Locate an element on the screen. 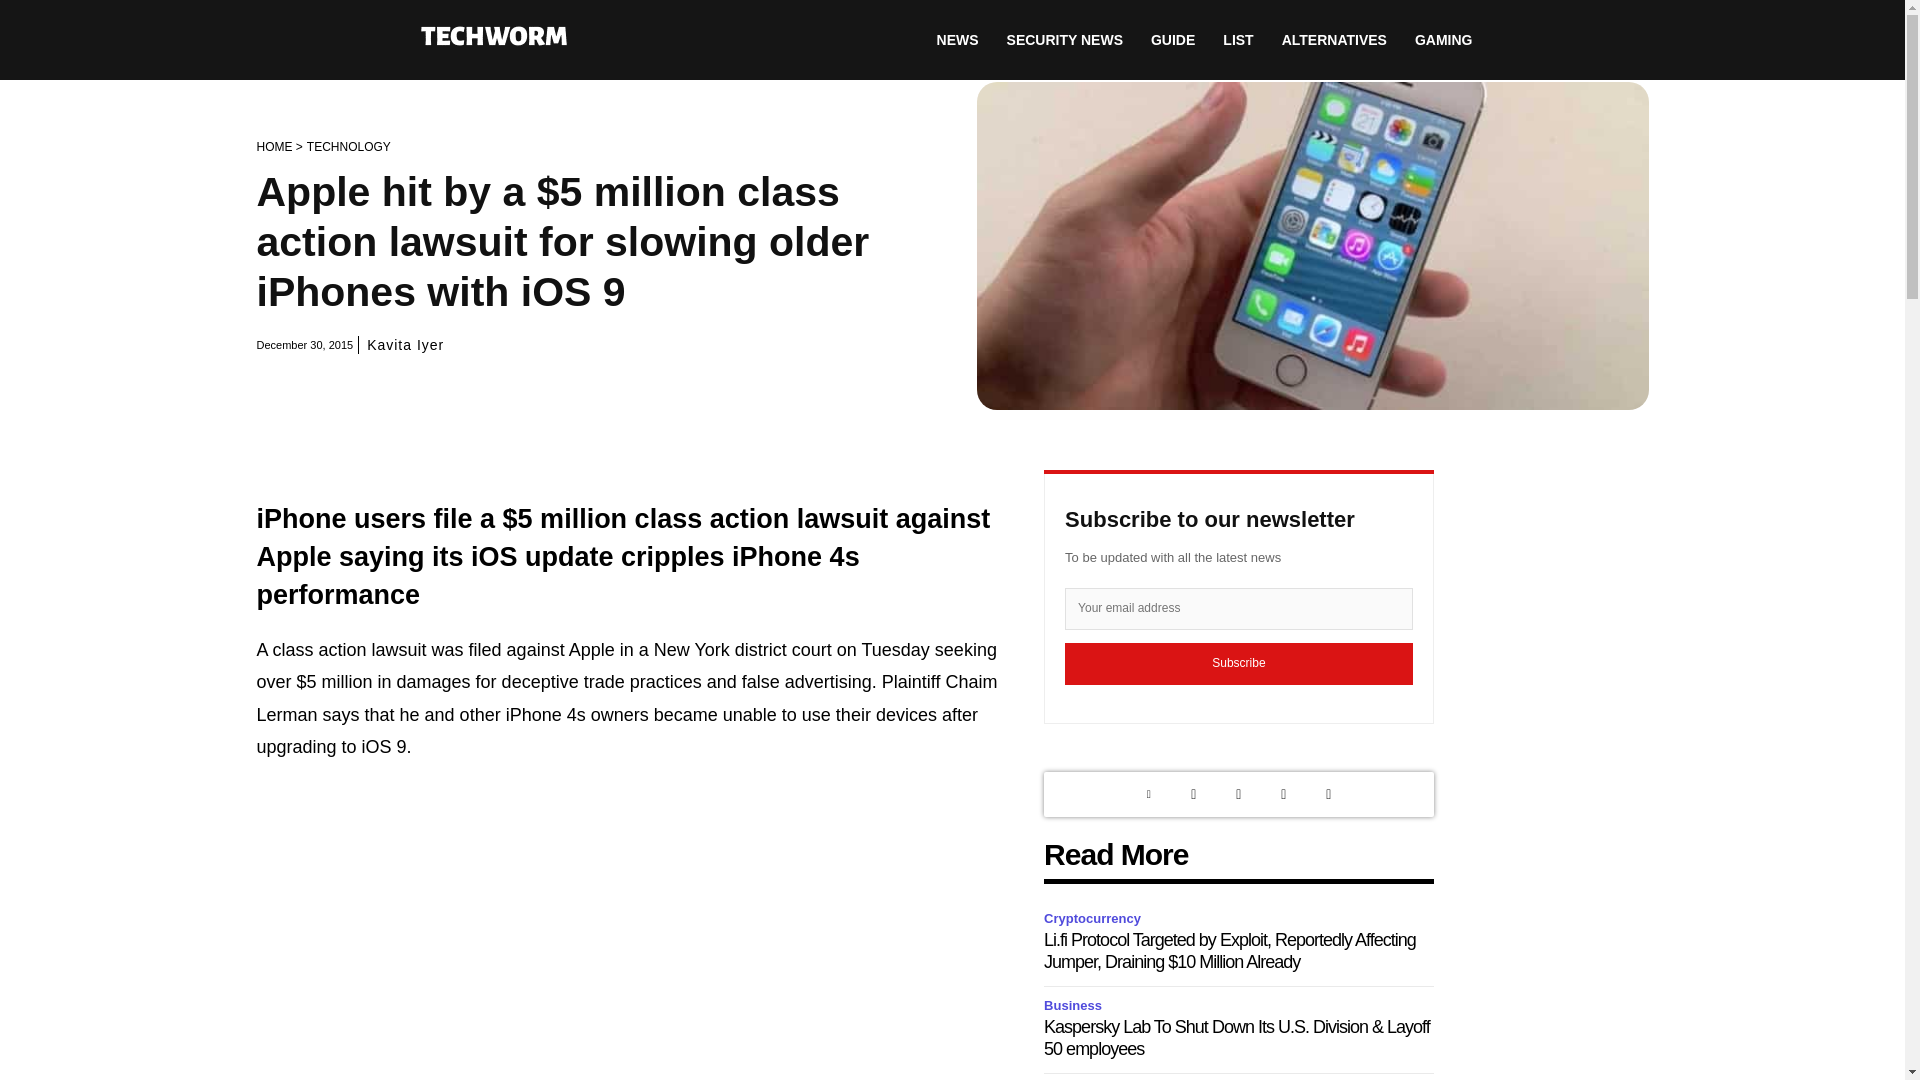 This screenshot has width=1920, height=1080. Subscribe is located at coordinates (1239, 663).